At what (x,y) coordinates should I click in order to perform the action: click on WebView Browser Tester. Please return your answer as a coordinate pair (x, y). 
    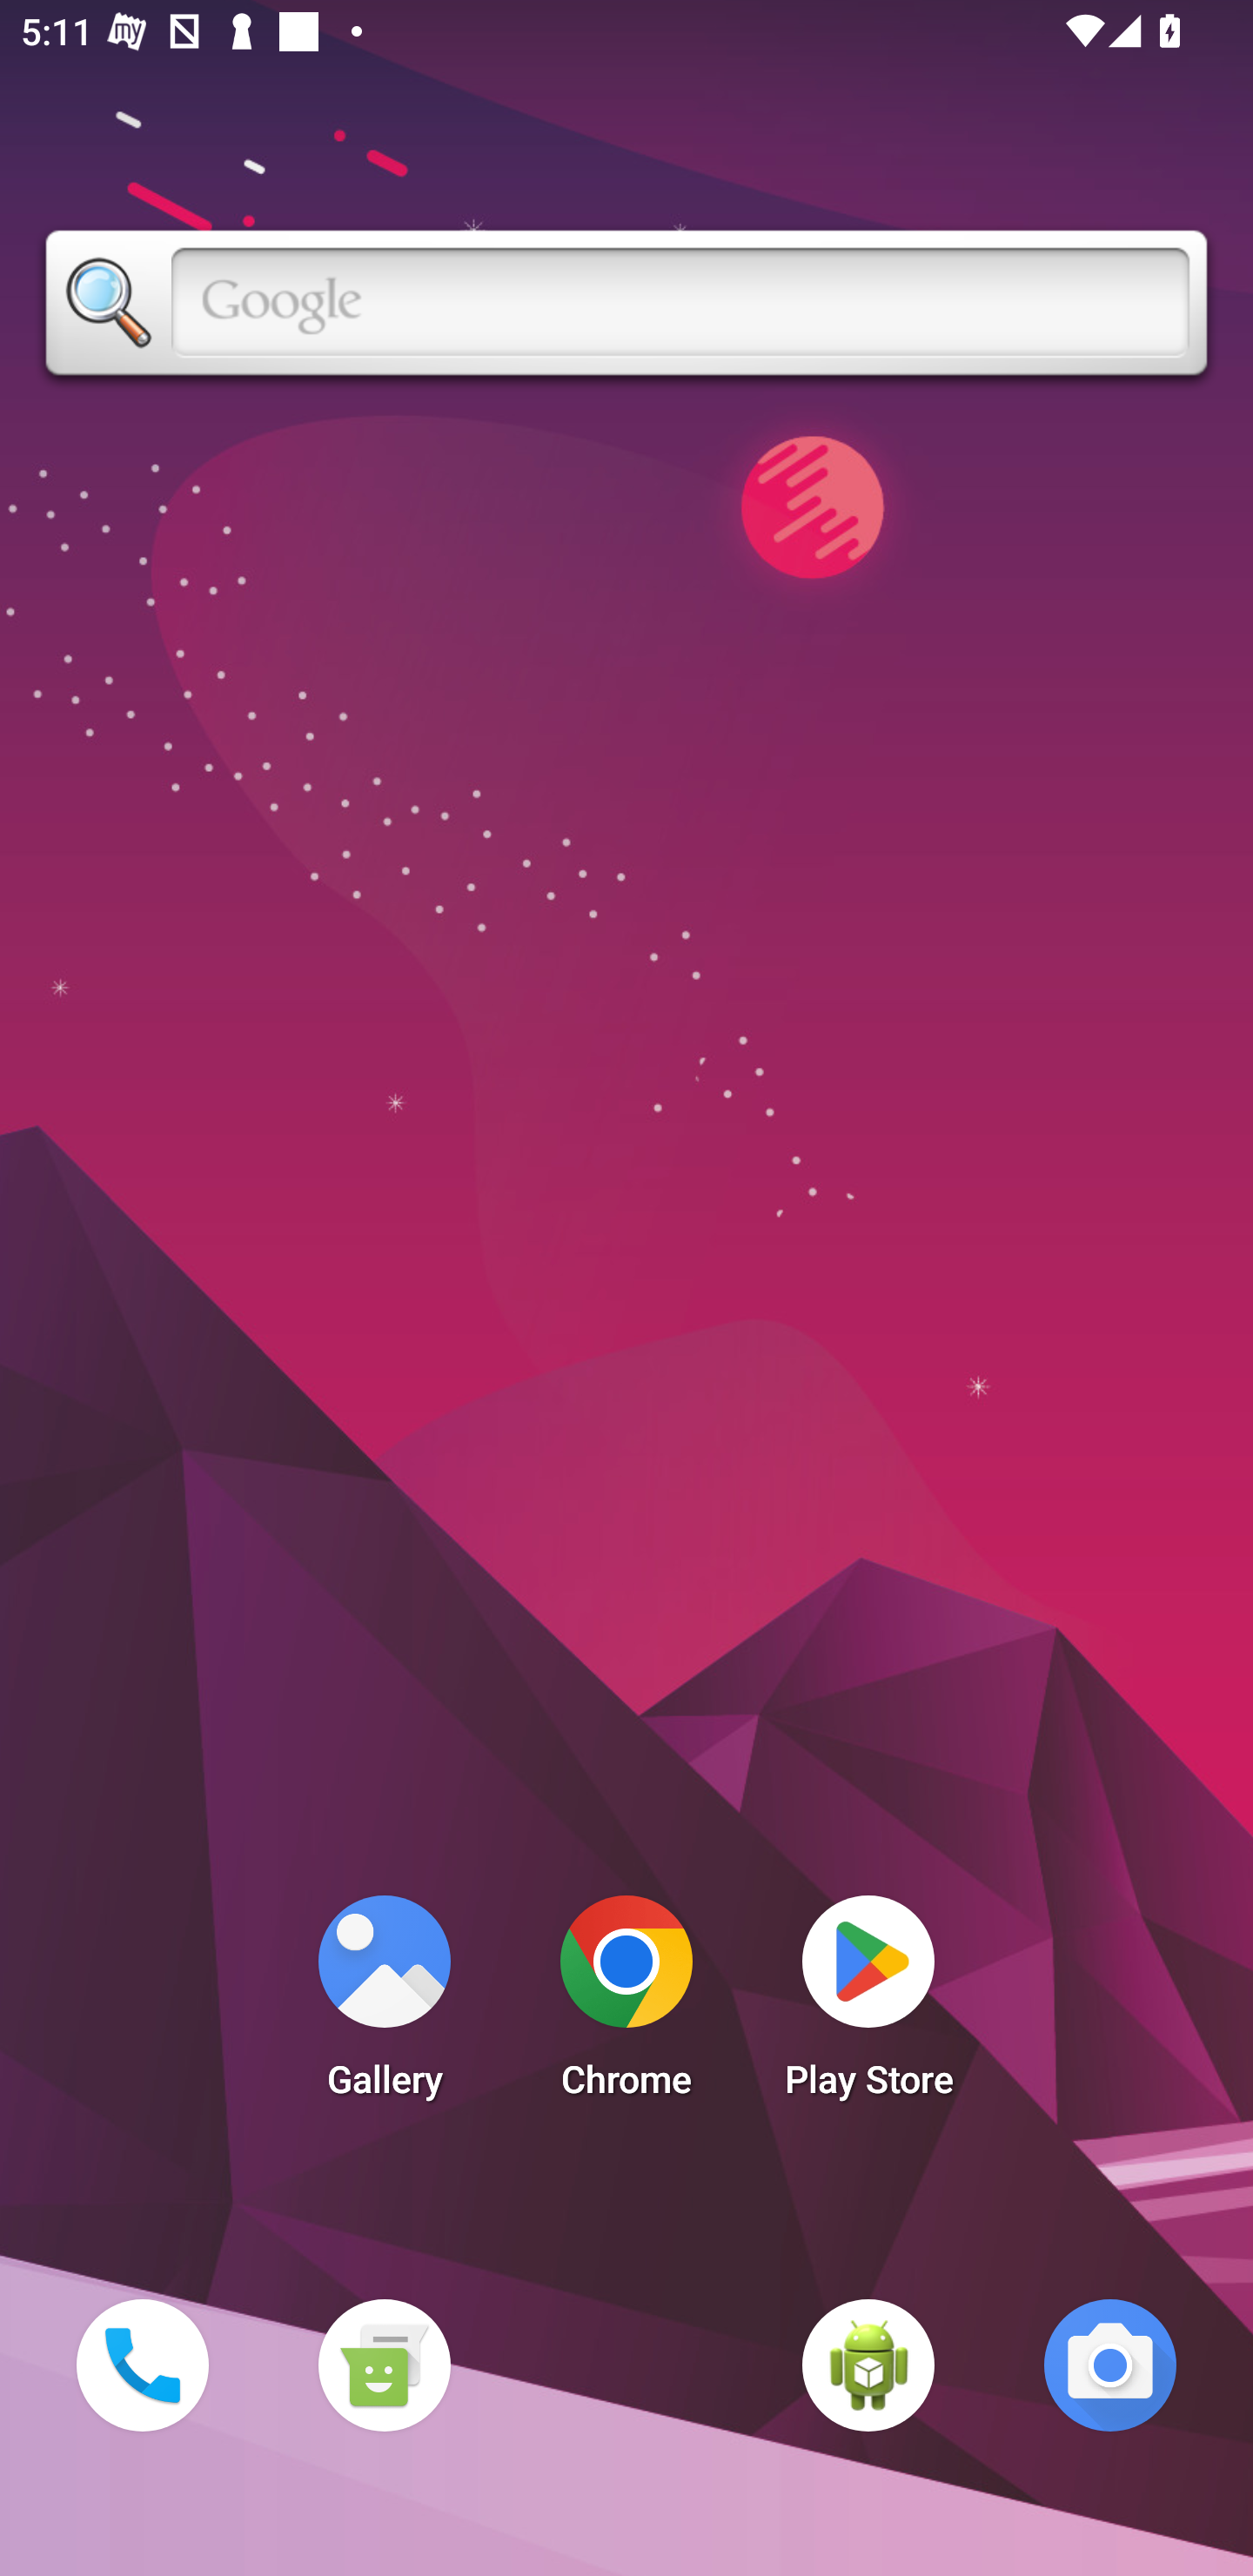
    Looking at the image, I should click on (868, 2365).